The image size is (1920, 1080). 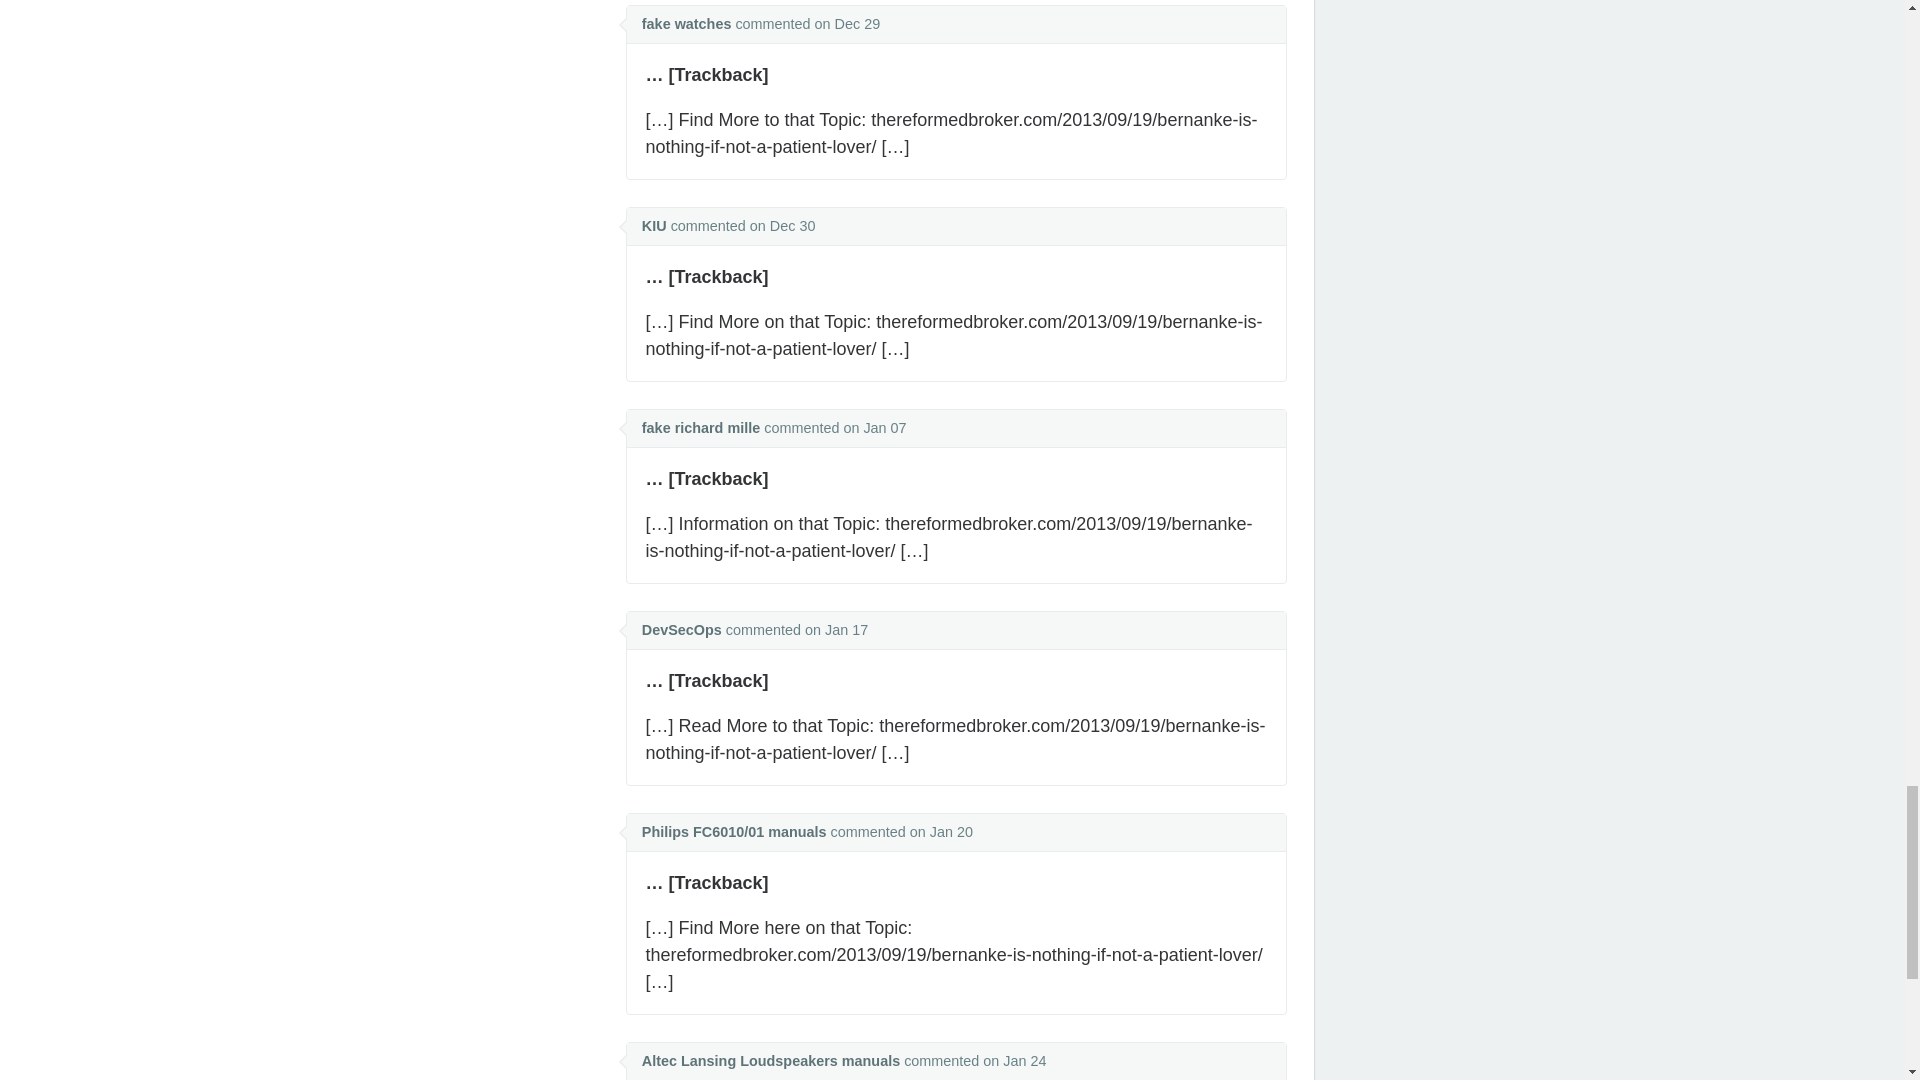 I want to click on fake watches, so click(x=686, y=24).